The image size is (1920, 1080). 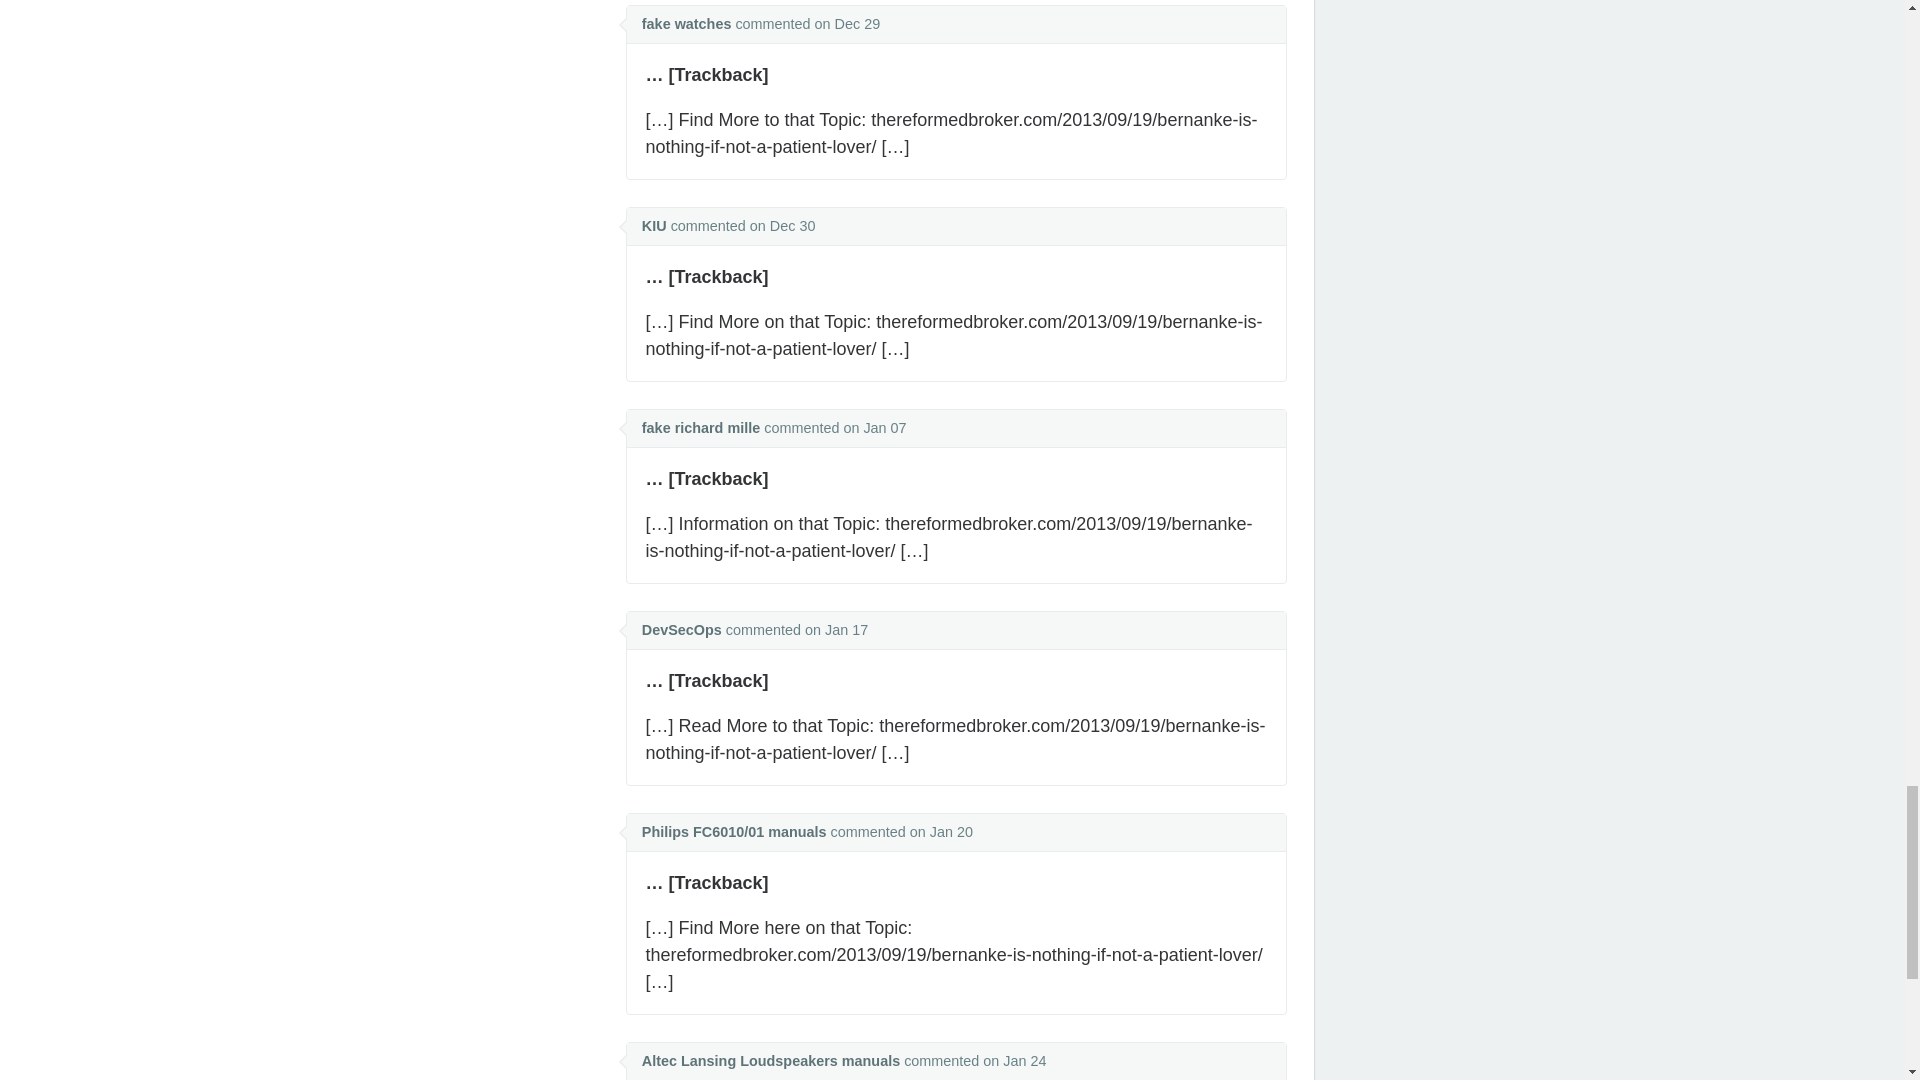 I want to click on fake watches, so click(x=686, y=24).